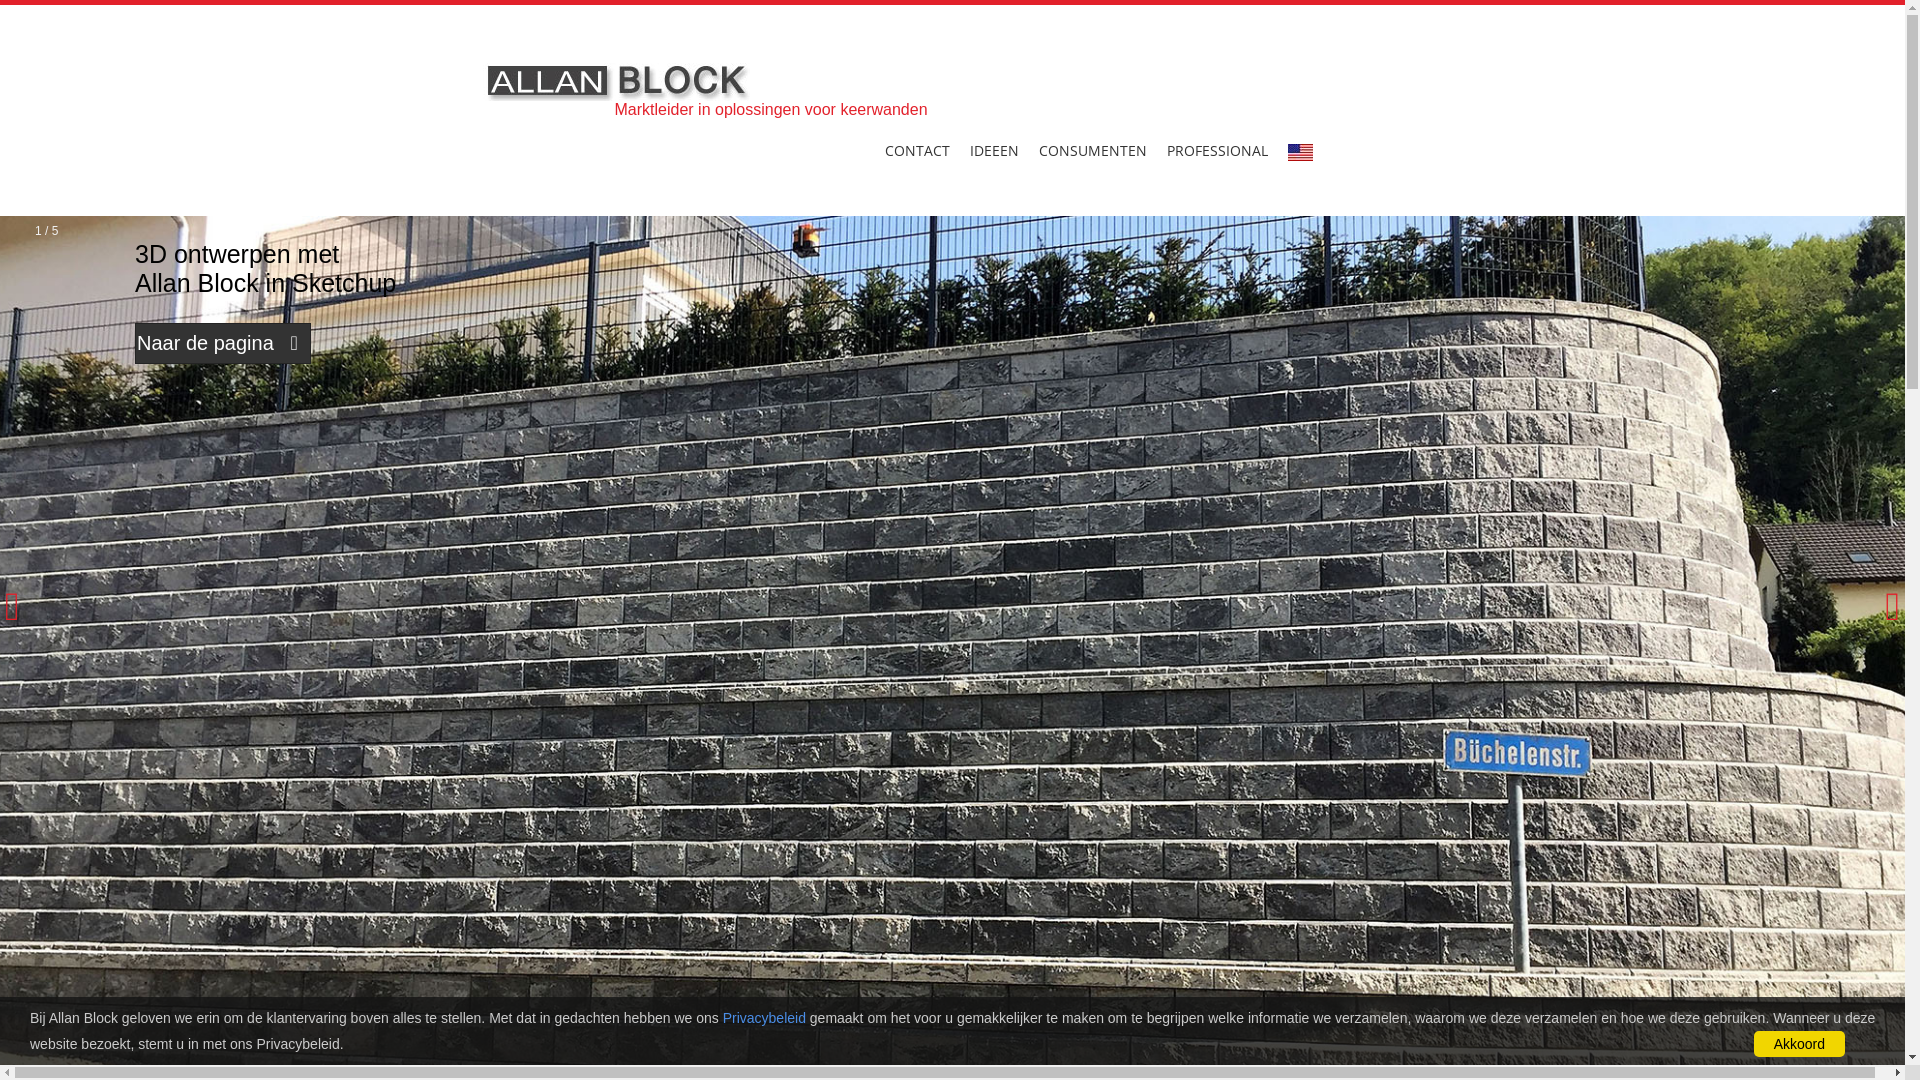  Describe the element at coordinates (1092, 150) in the screenshot. I see `CONSUMENTEN` at that location.